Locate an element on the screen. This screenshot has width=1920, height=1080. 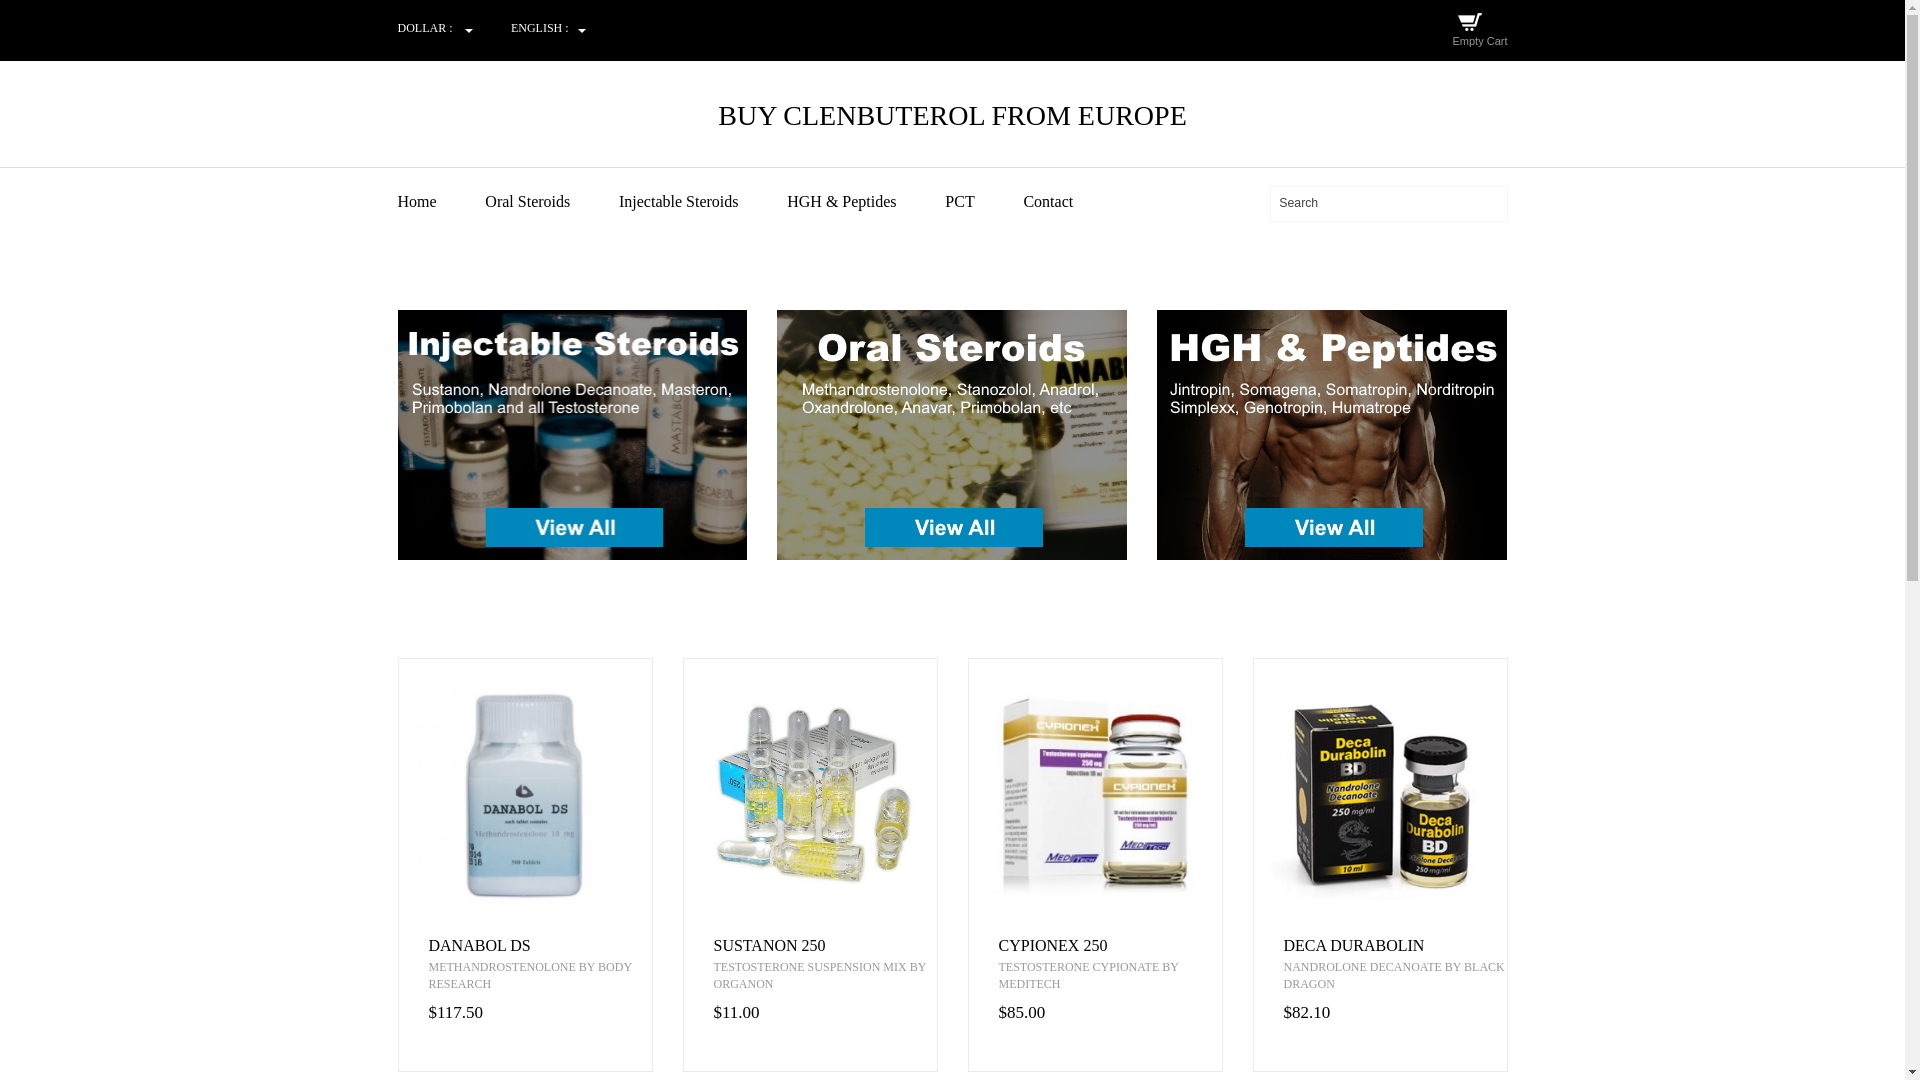
Search is located at coordinates (1388, 203).